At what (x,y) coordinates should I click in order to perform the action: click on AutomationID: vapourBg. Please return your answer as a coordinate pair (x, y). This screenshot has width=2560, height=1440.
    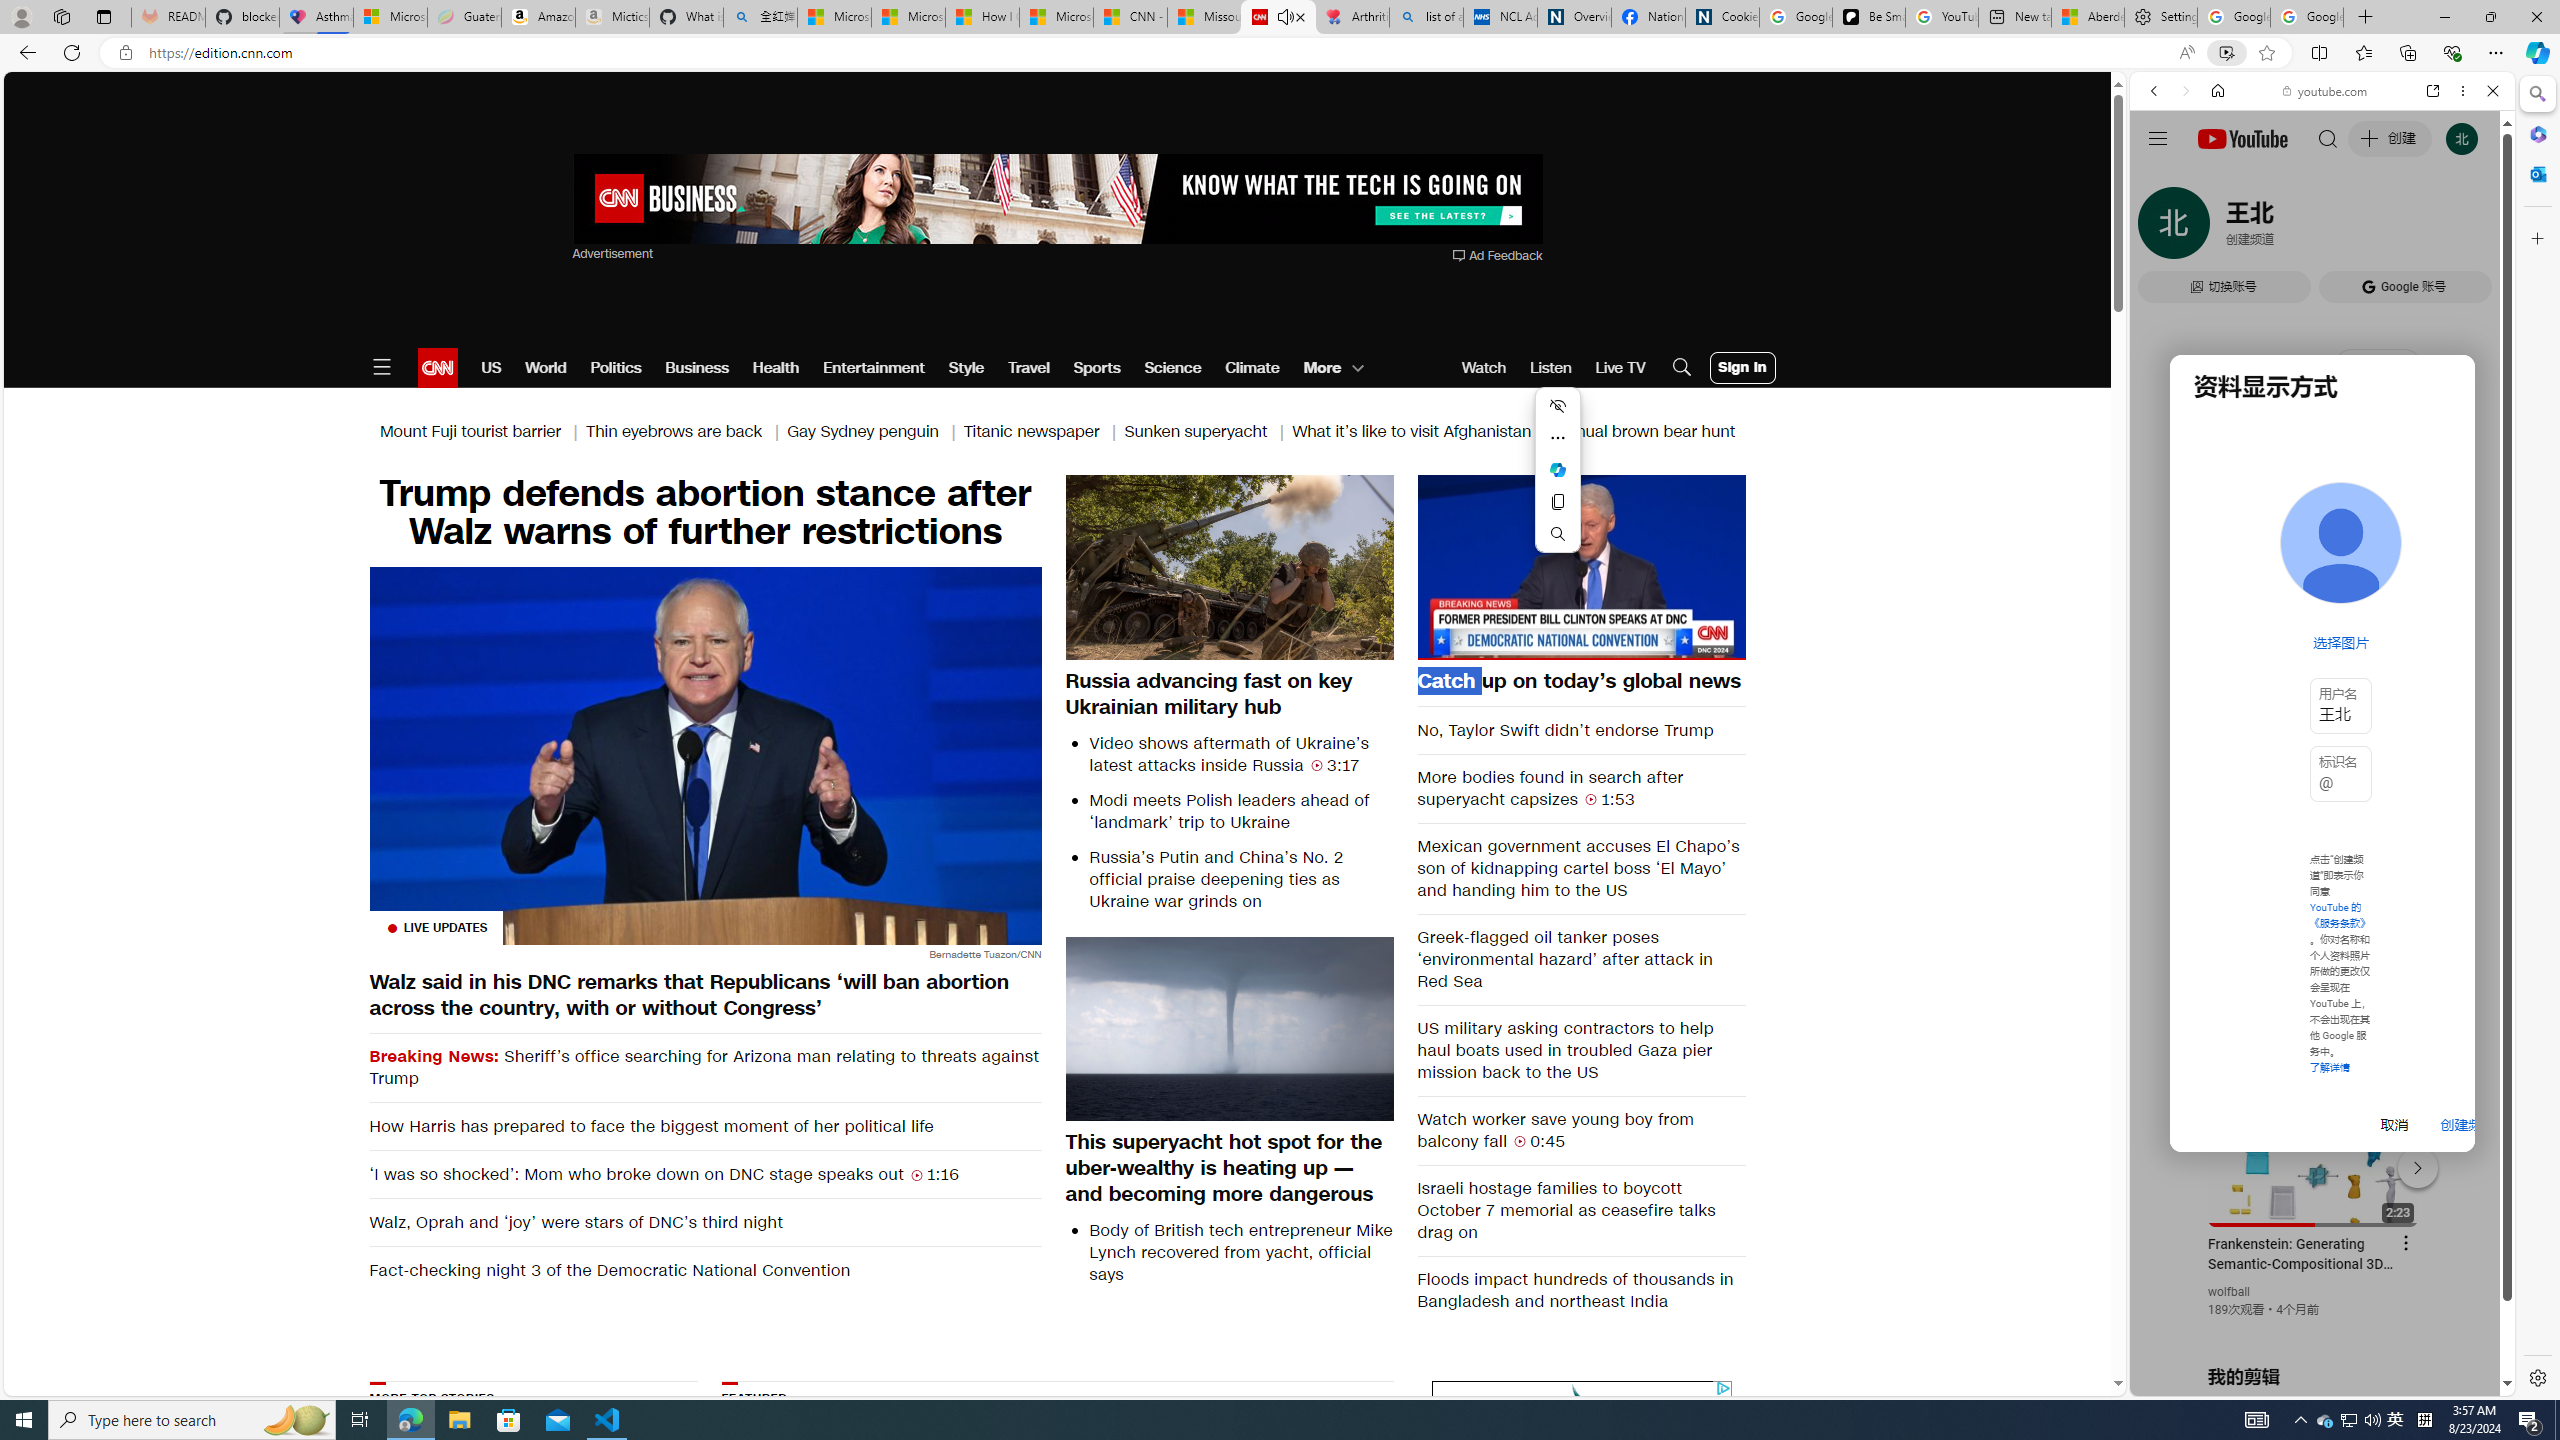
    Looking at the image, I should click on (1578, 1505).